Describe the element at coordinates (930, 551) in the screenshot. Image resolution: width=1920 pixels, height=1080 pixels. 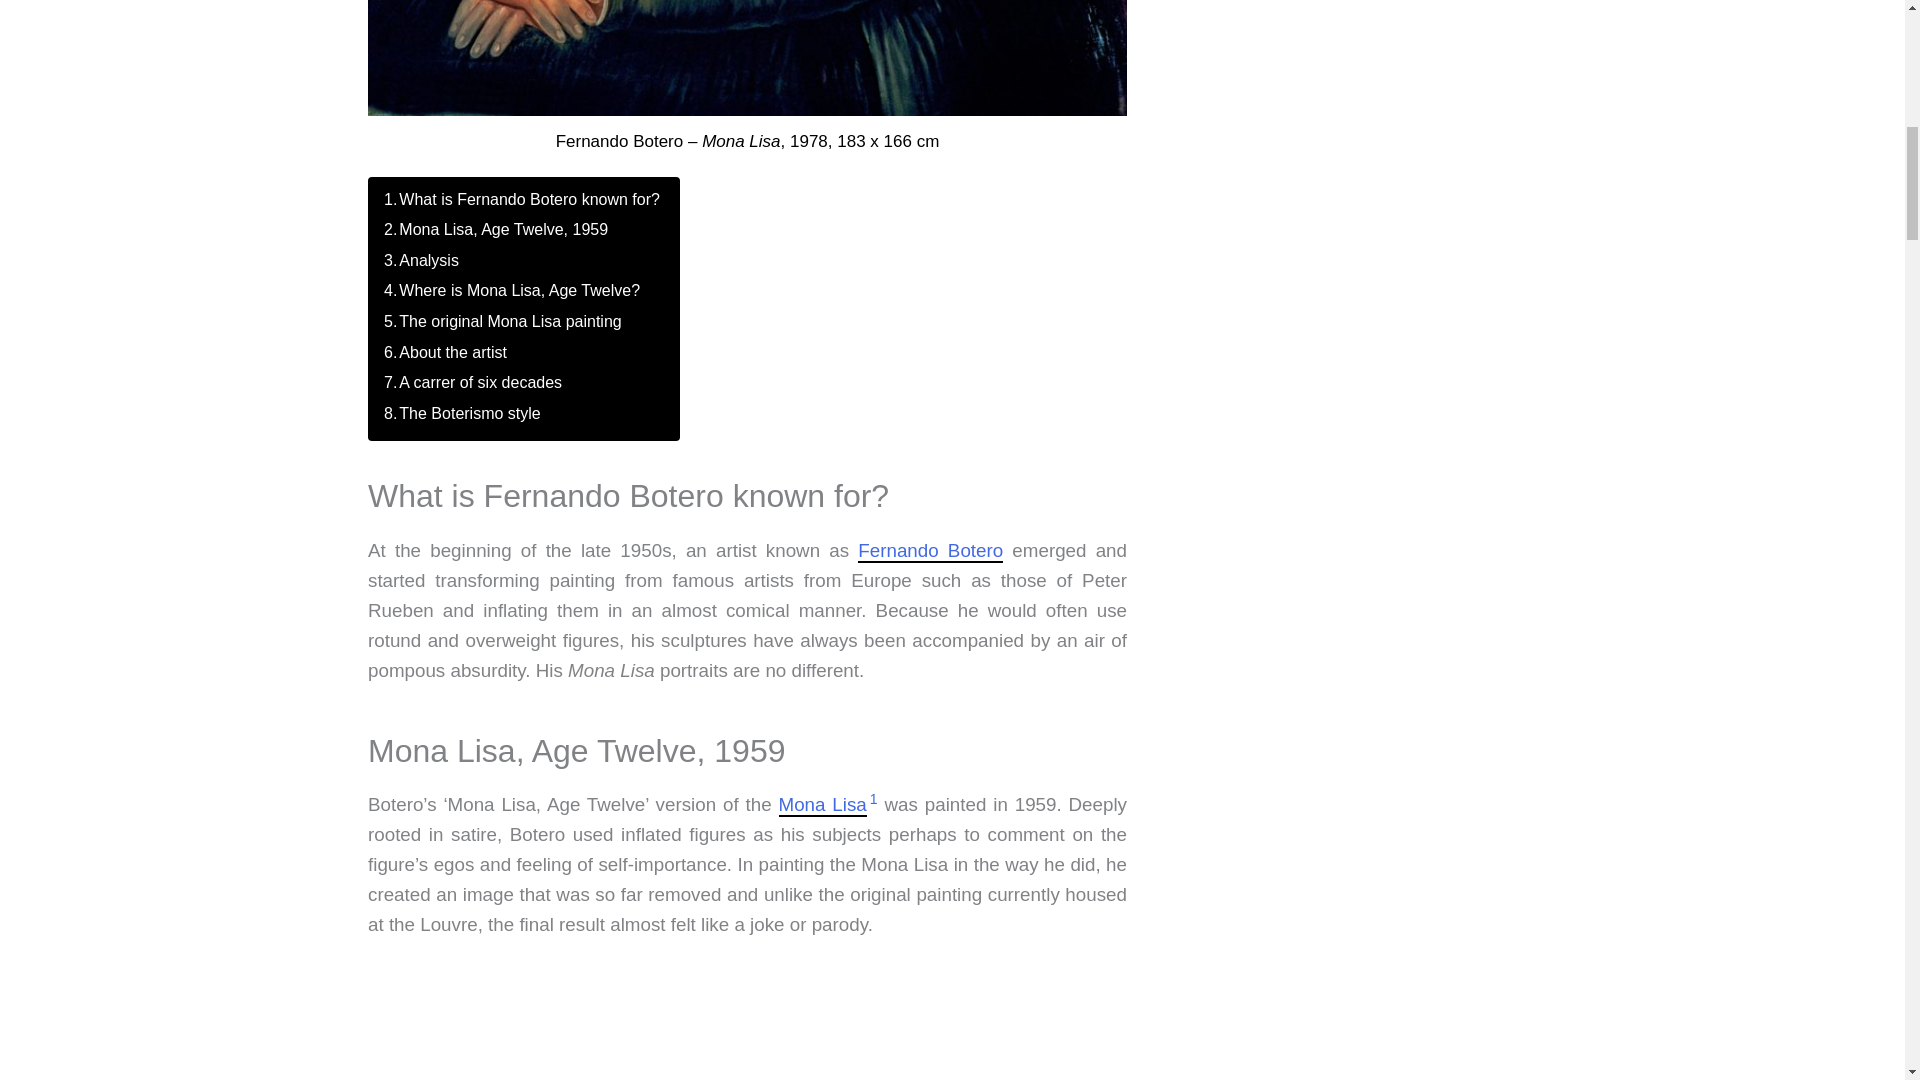
I see `Fernando Botero` at that location.